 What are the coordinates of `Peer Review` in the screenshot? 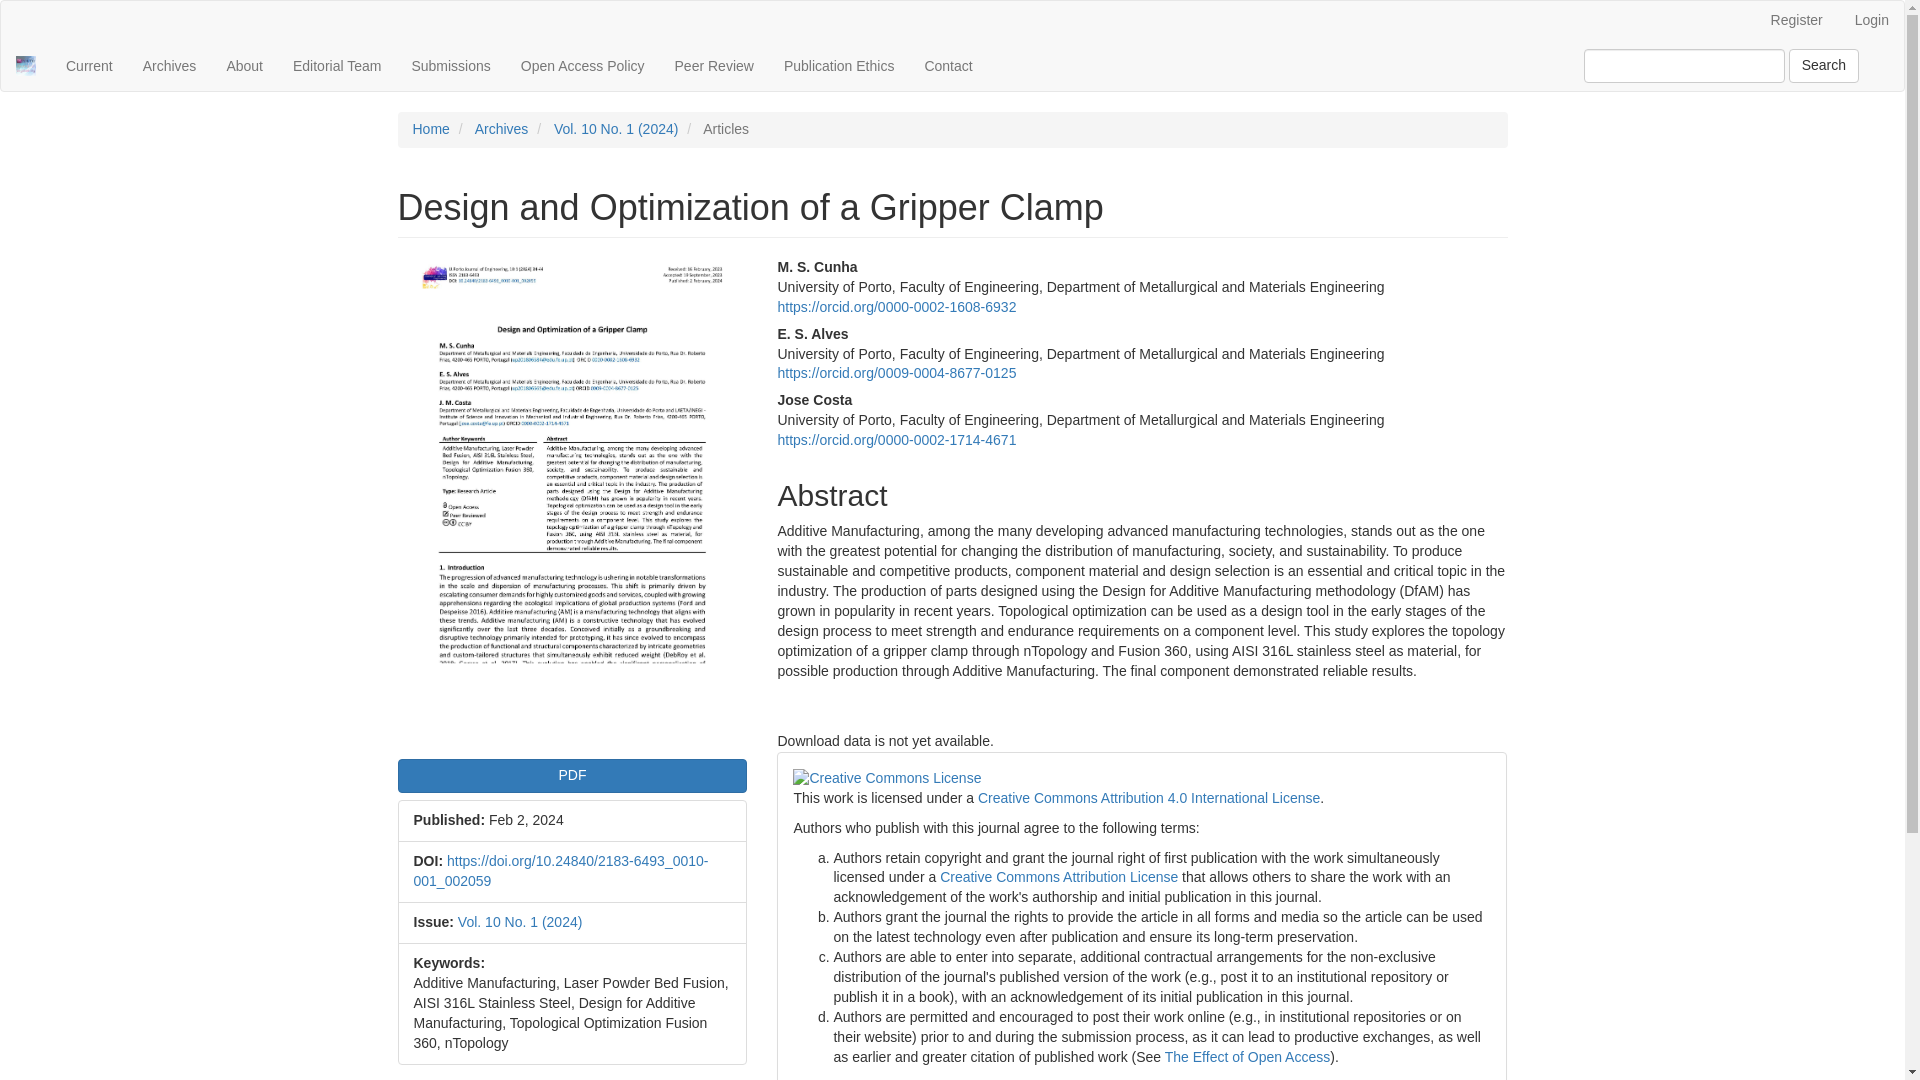 It's located at (714, 66).